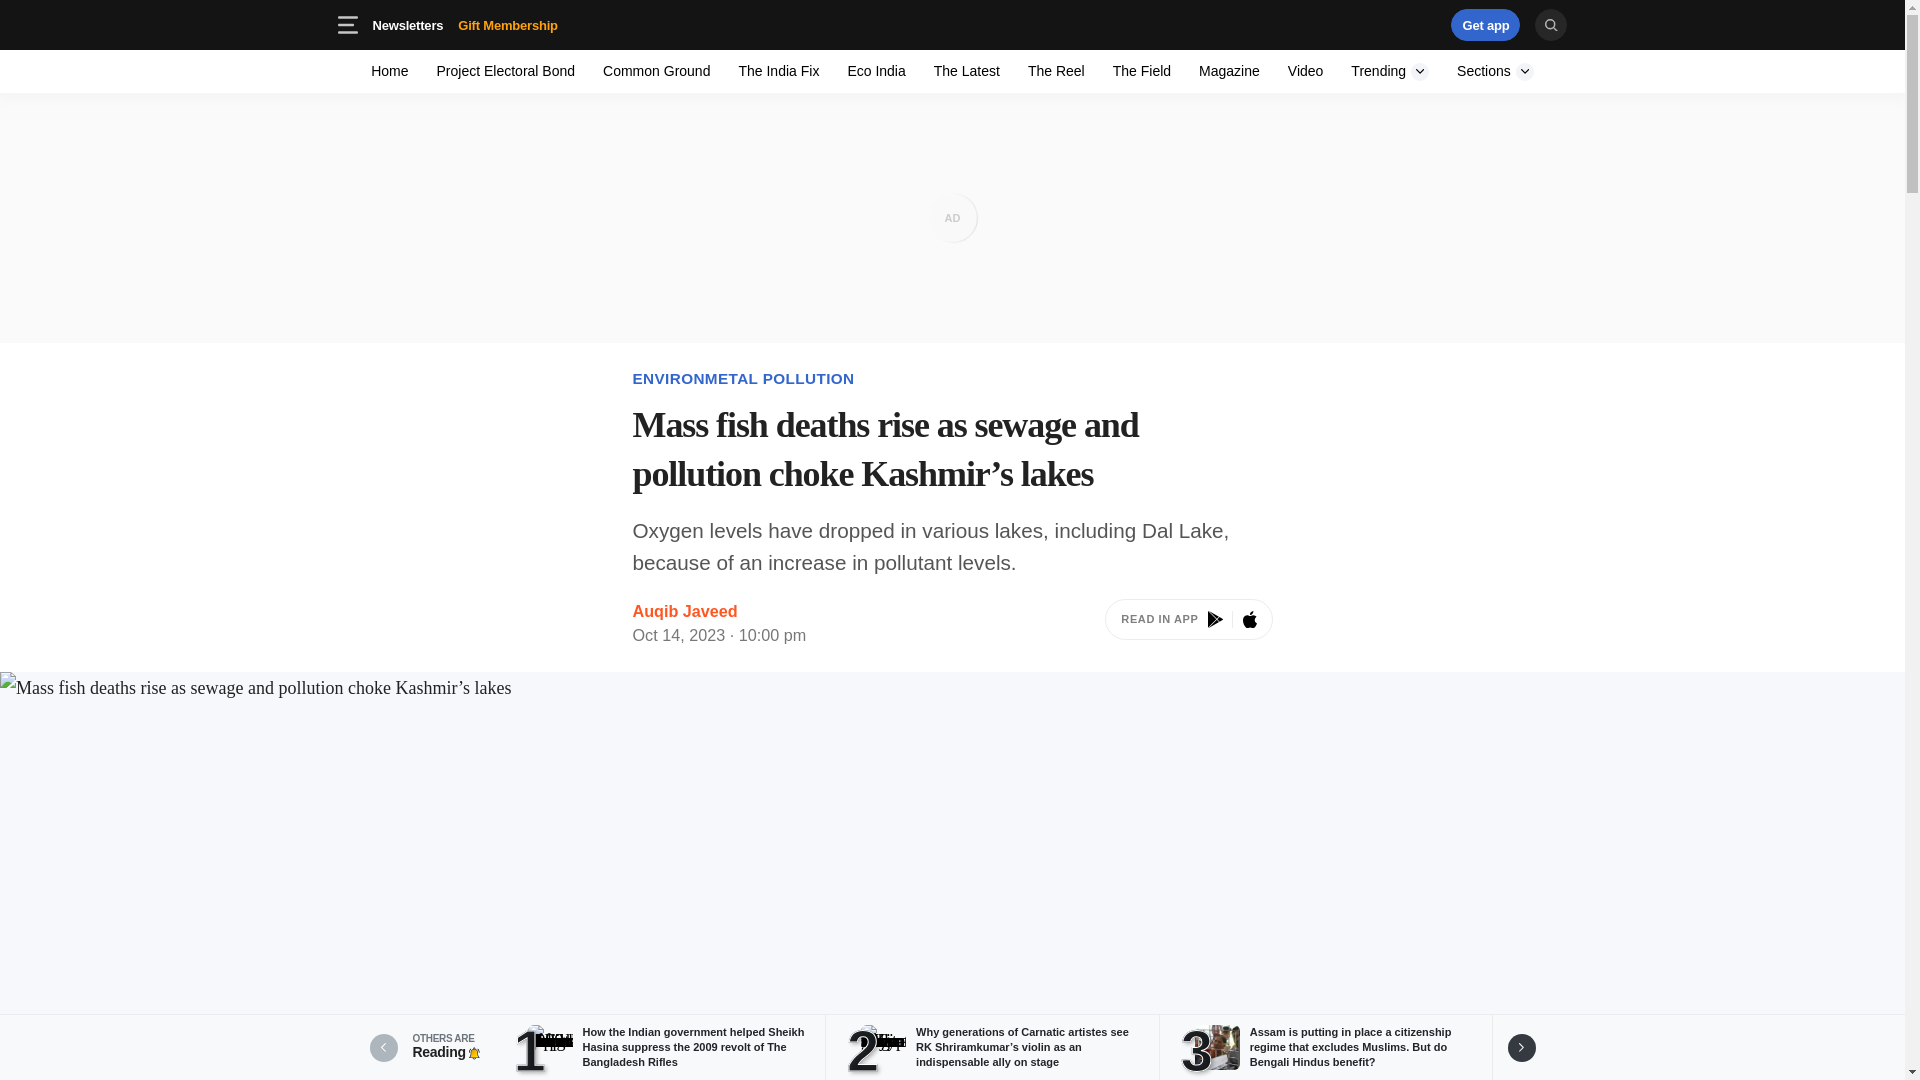 The width and height of the screenshot is (1920, 1080). Describe the element at coordinates (1364, 24) in the screenshot. I see `Get app` at that location.